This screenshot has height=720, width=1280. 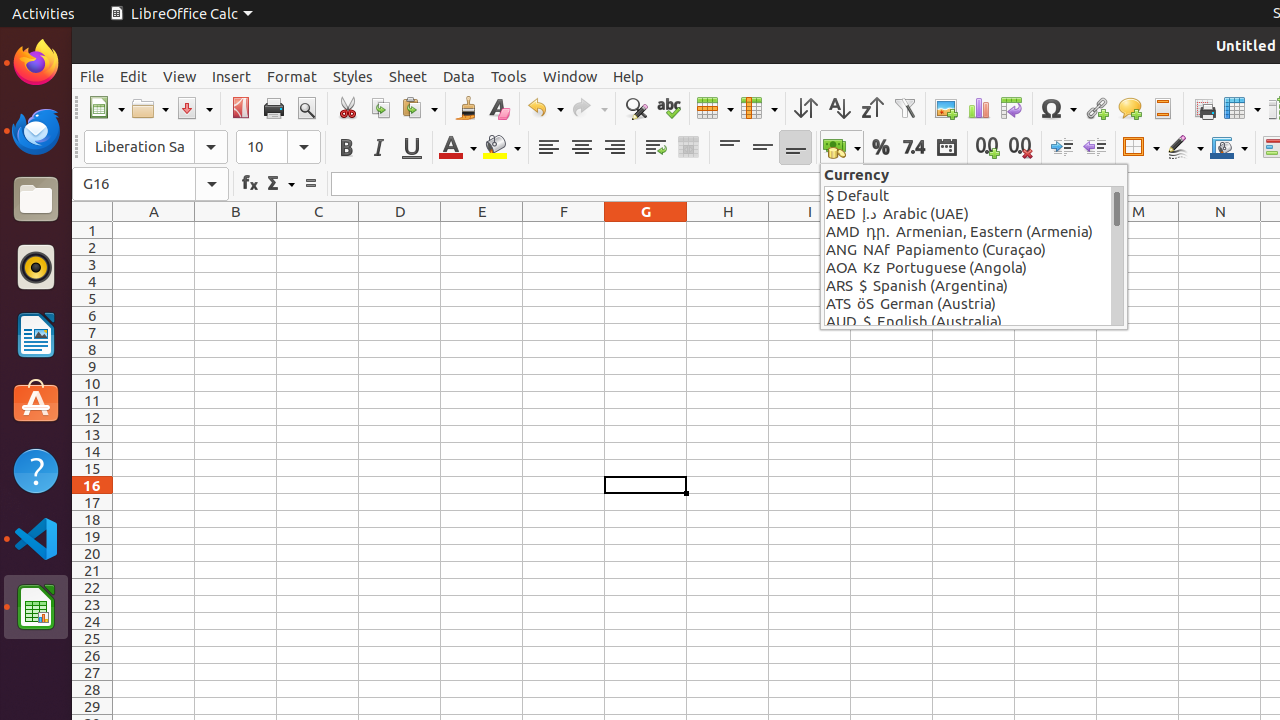 I want to click on LibreOffice Calc, so click(x=181, y=14).